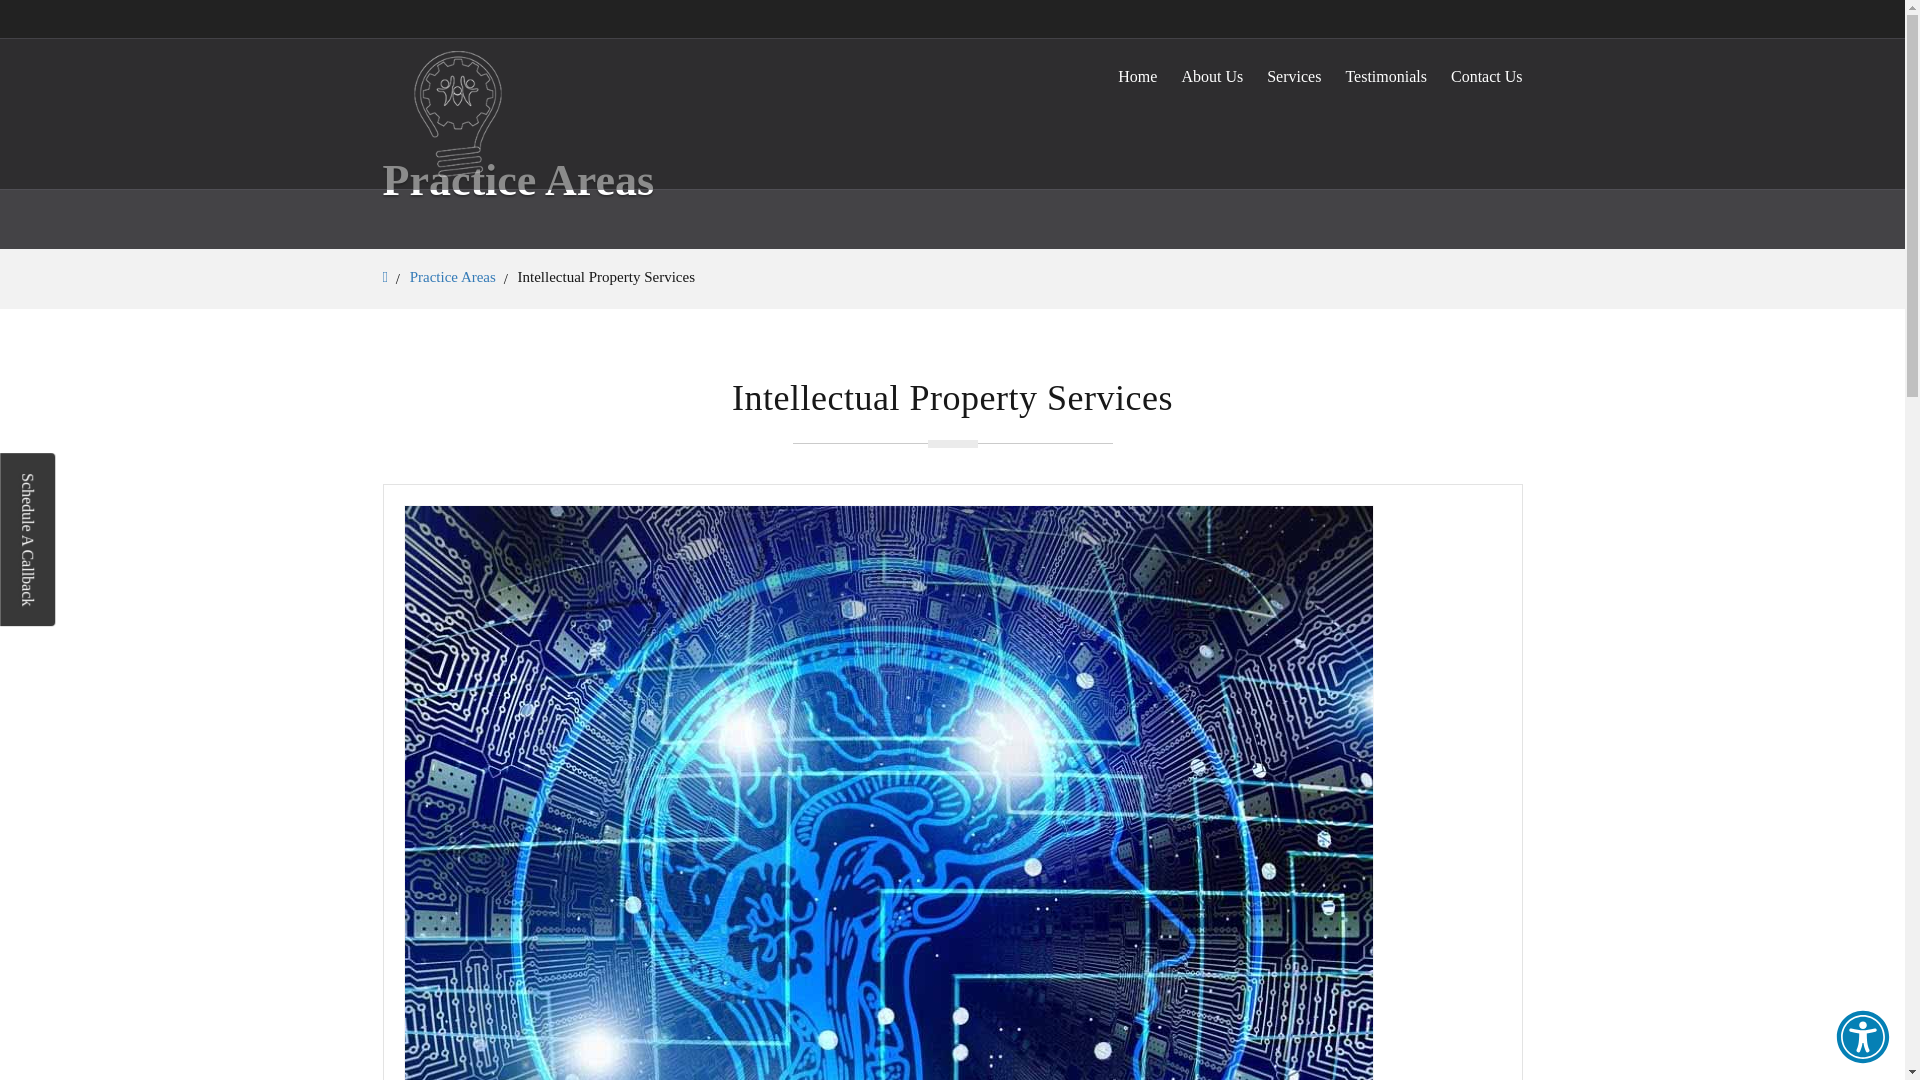 The height and width of the screenshot is (1080, 1920). What do you see at coordinates (452, 276) in the screenshot?
I see `Practice Areas` at bounding box center [452, 276].